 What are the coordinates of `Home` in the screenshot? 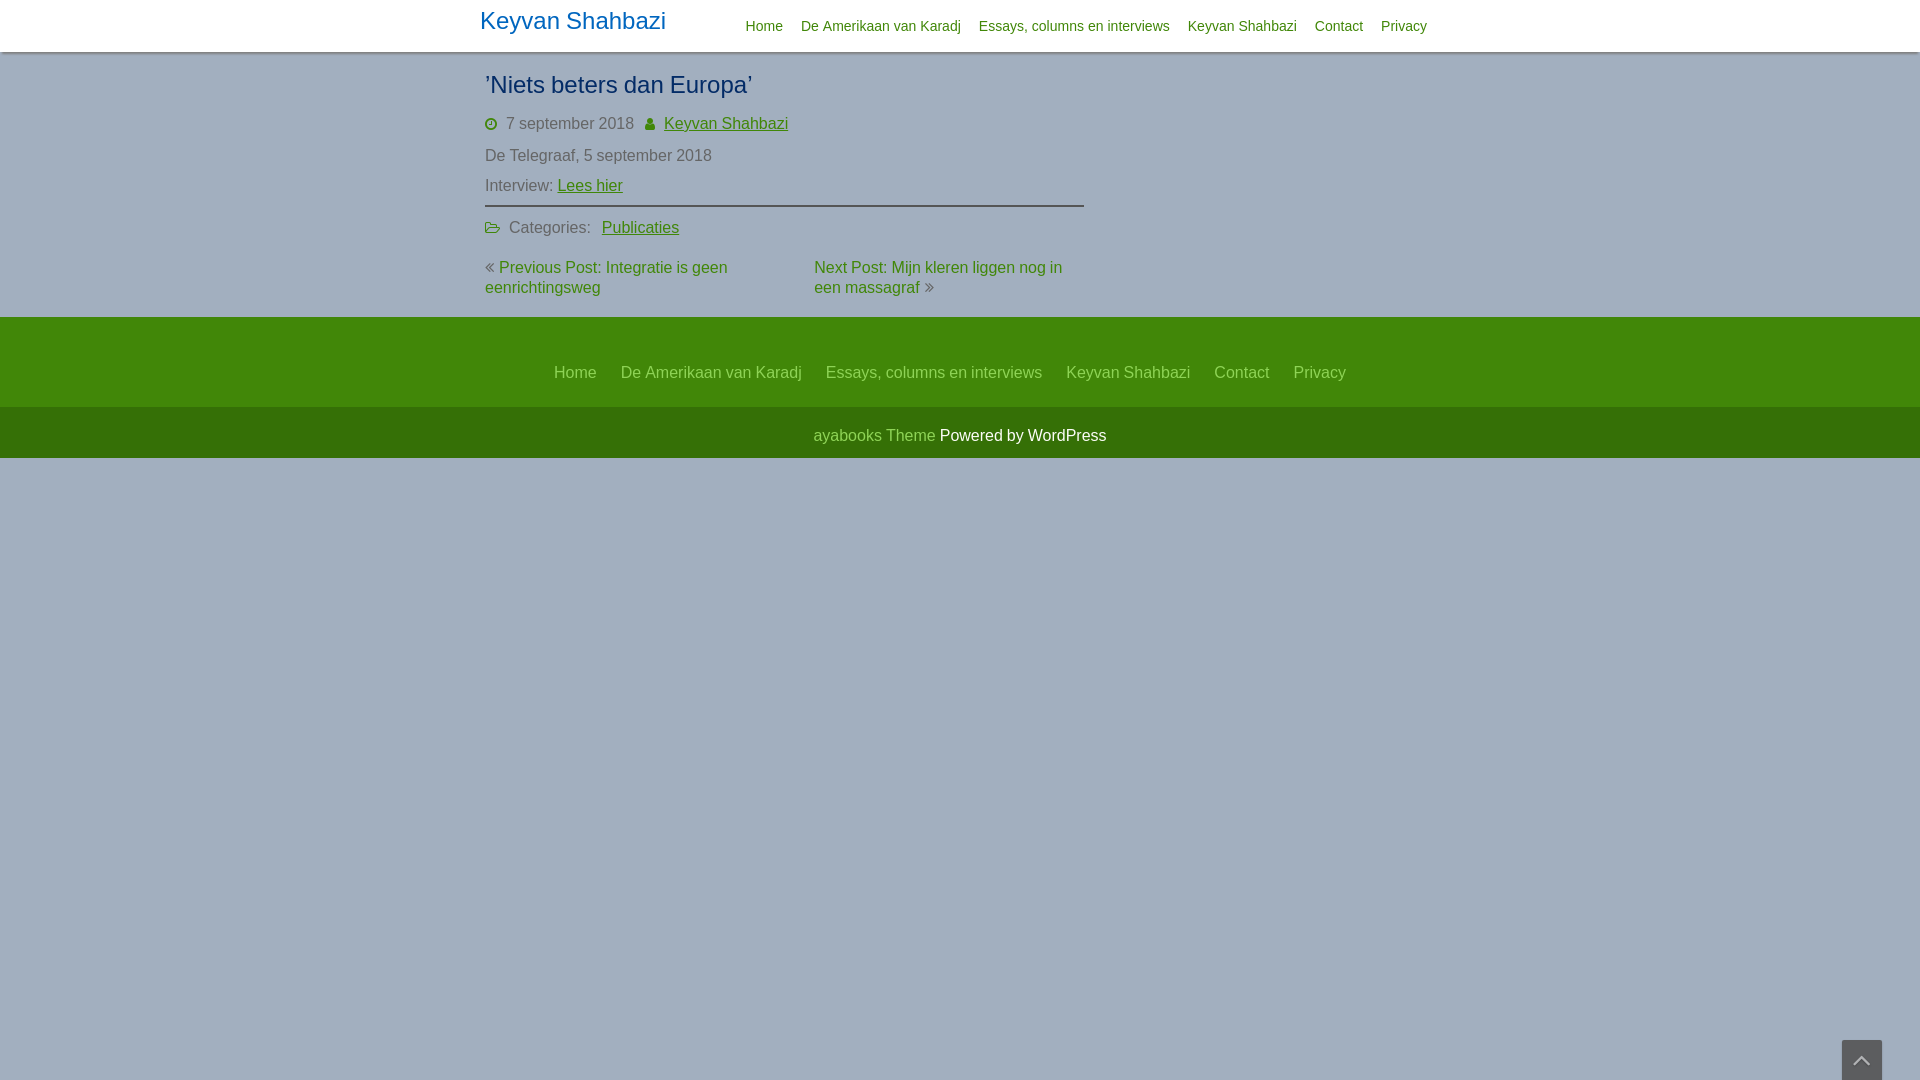 It's located at (576, 372).